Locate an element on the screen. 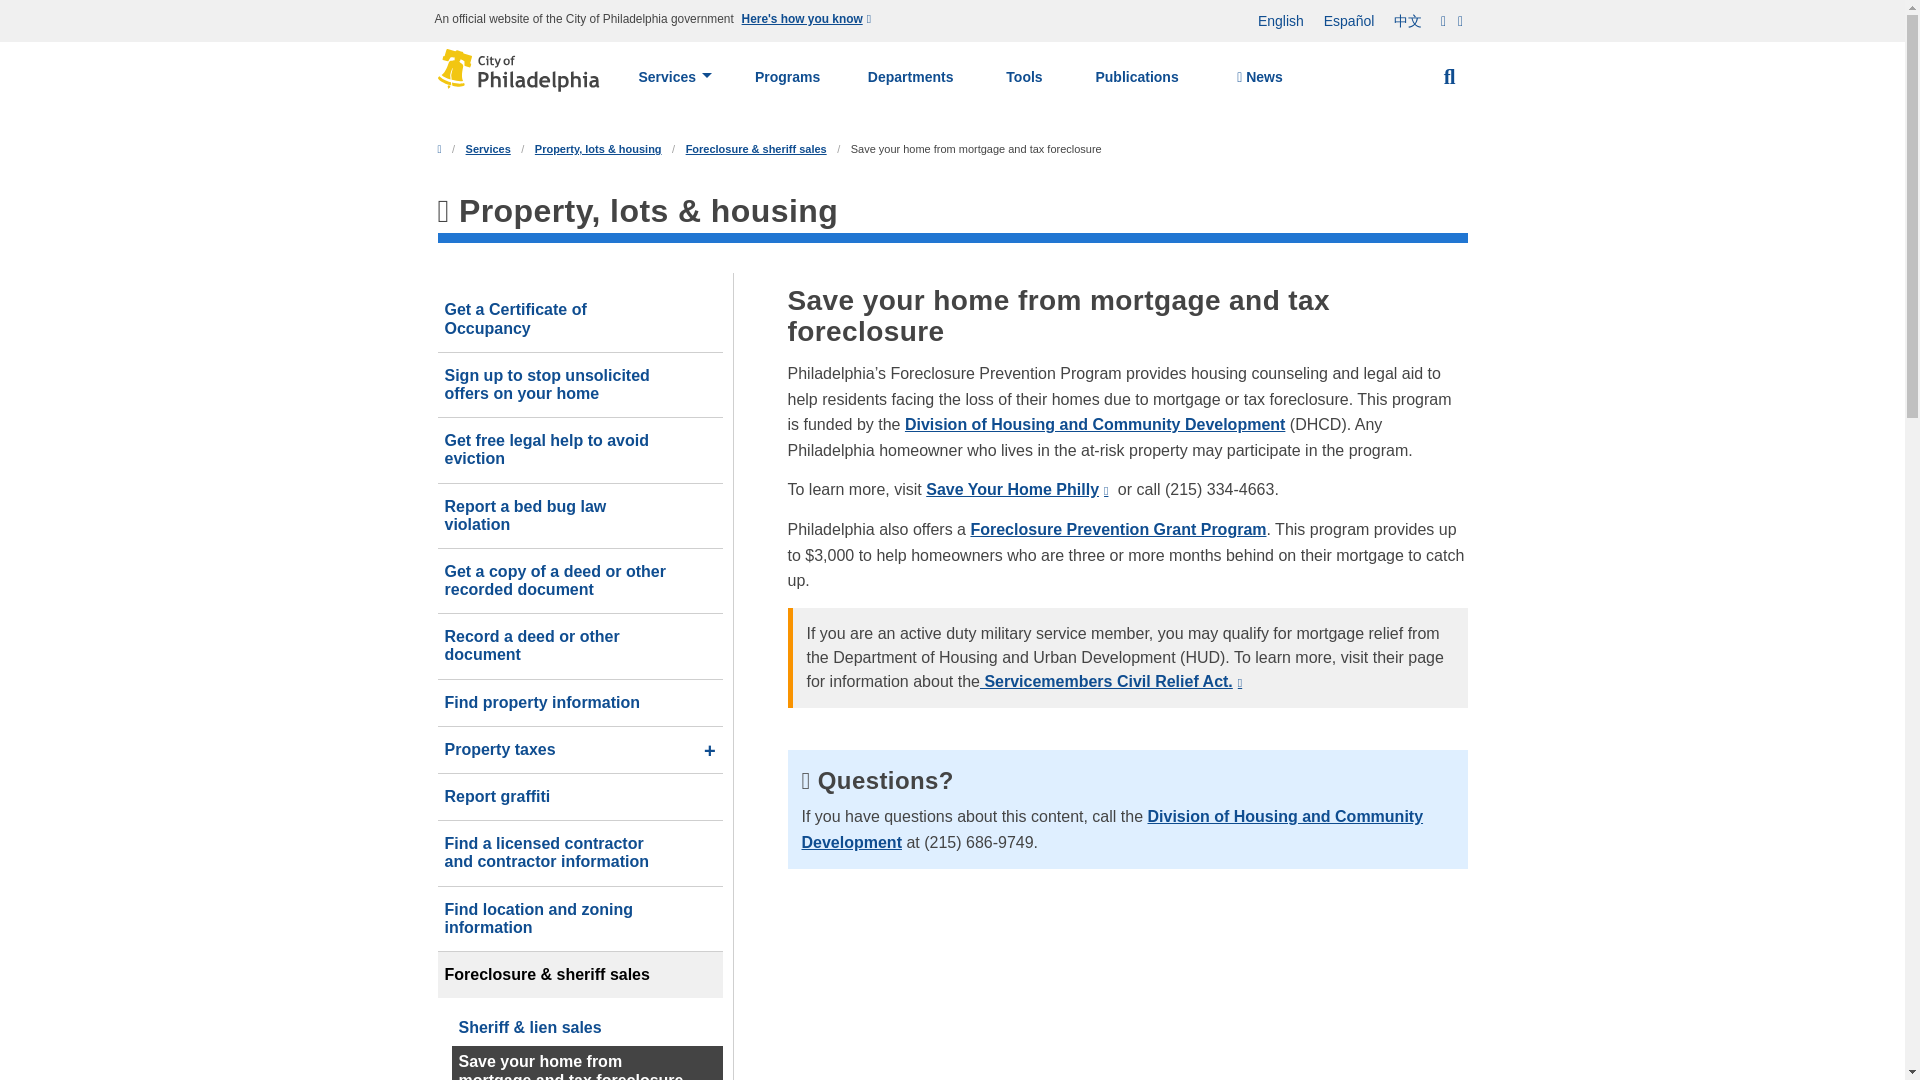 The height and width of the screenshot is (1080, 1920). Report a bed bug law violation is located at coordinates (580, 515).